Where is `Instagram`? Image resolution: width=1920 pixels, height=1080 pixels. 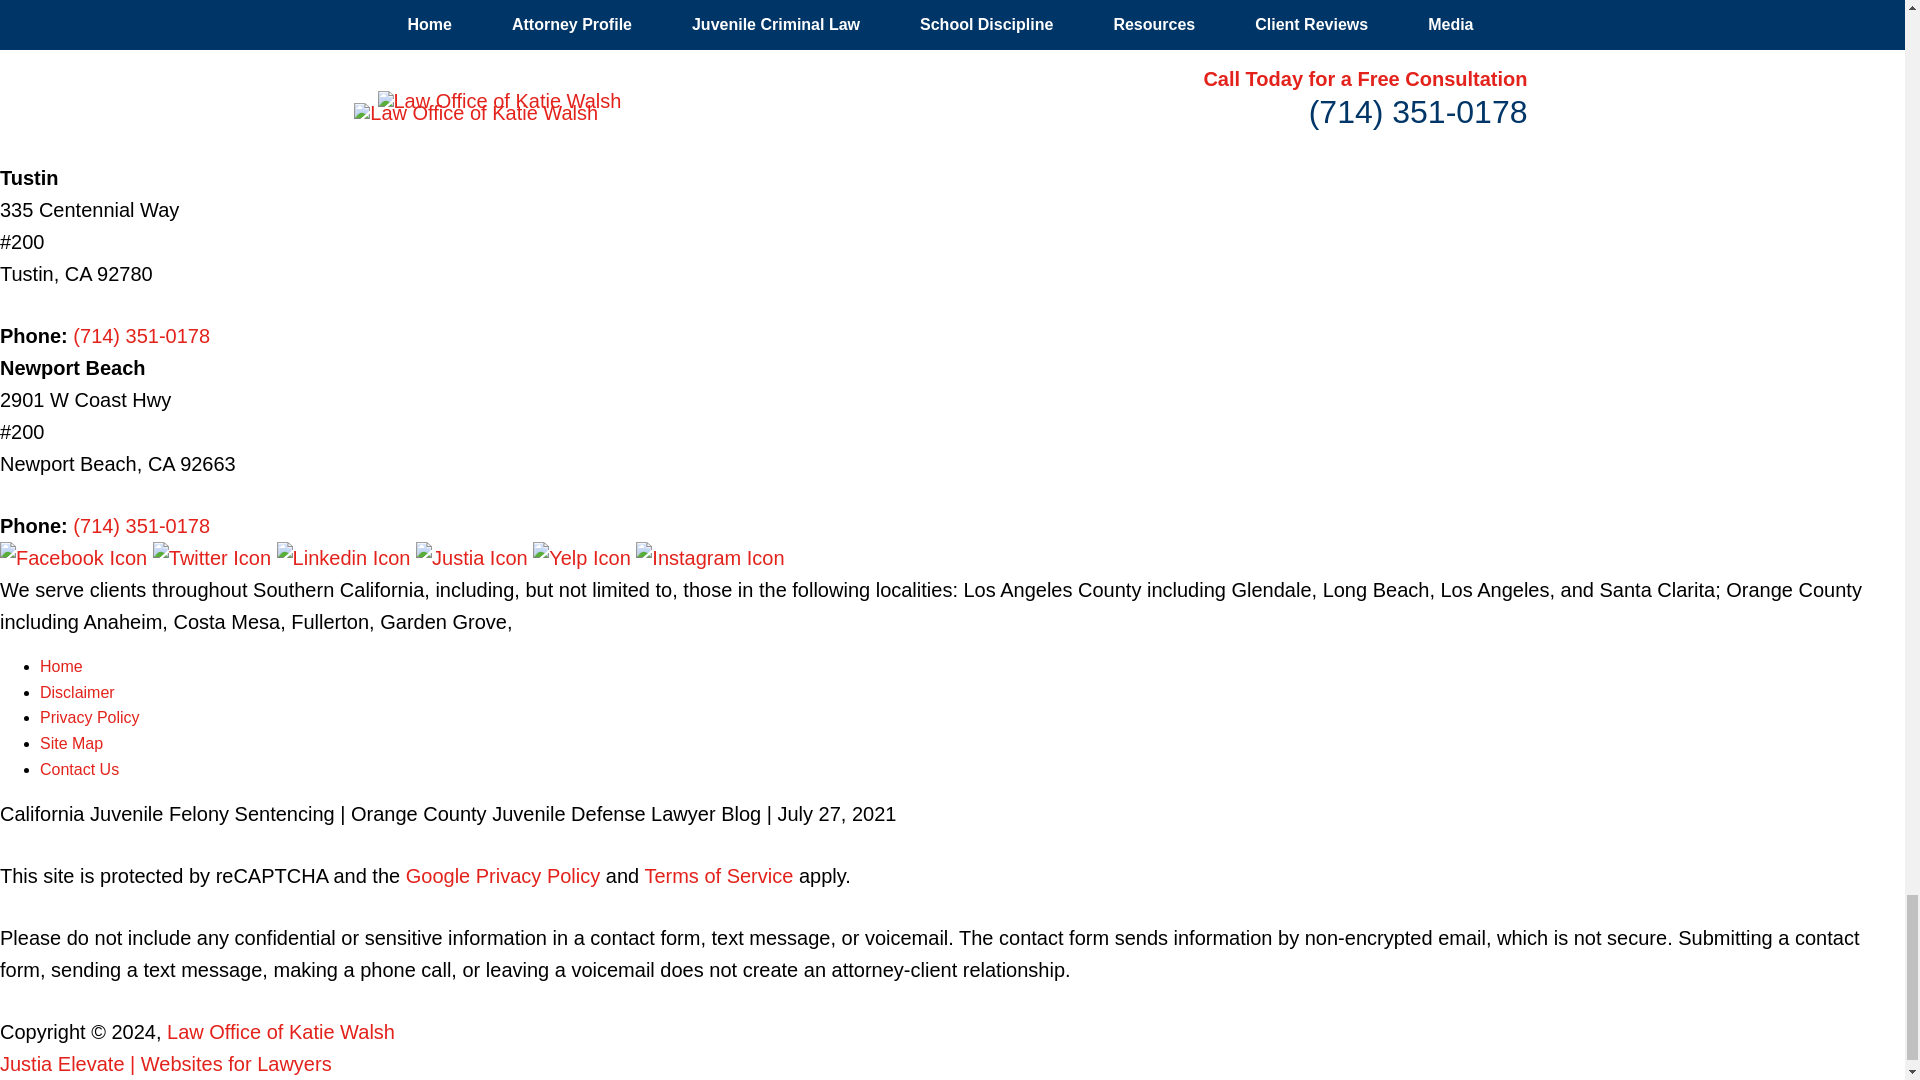
Instagram is located at coordinates (709, 558).